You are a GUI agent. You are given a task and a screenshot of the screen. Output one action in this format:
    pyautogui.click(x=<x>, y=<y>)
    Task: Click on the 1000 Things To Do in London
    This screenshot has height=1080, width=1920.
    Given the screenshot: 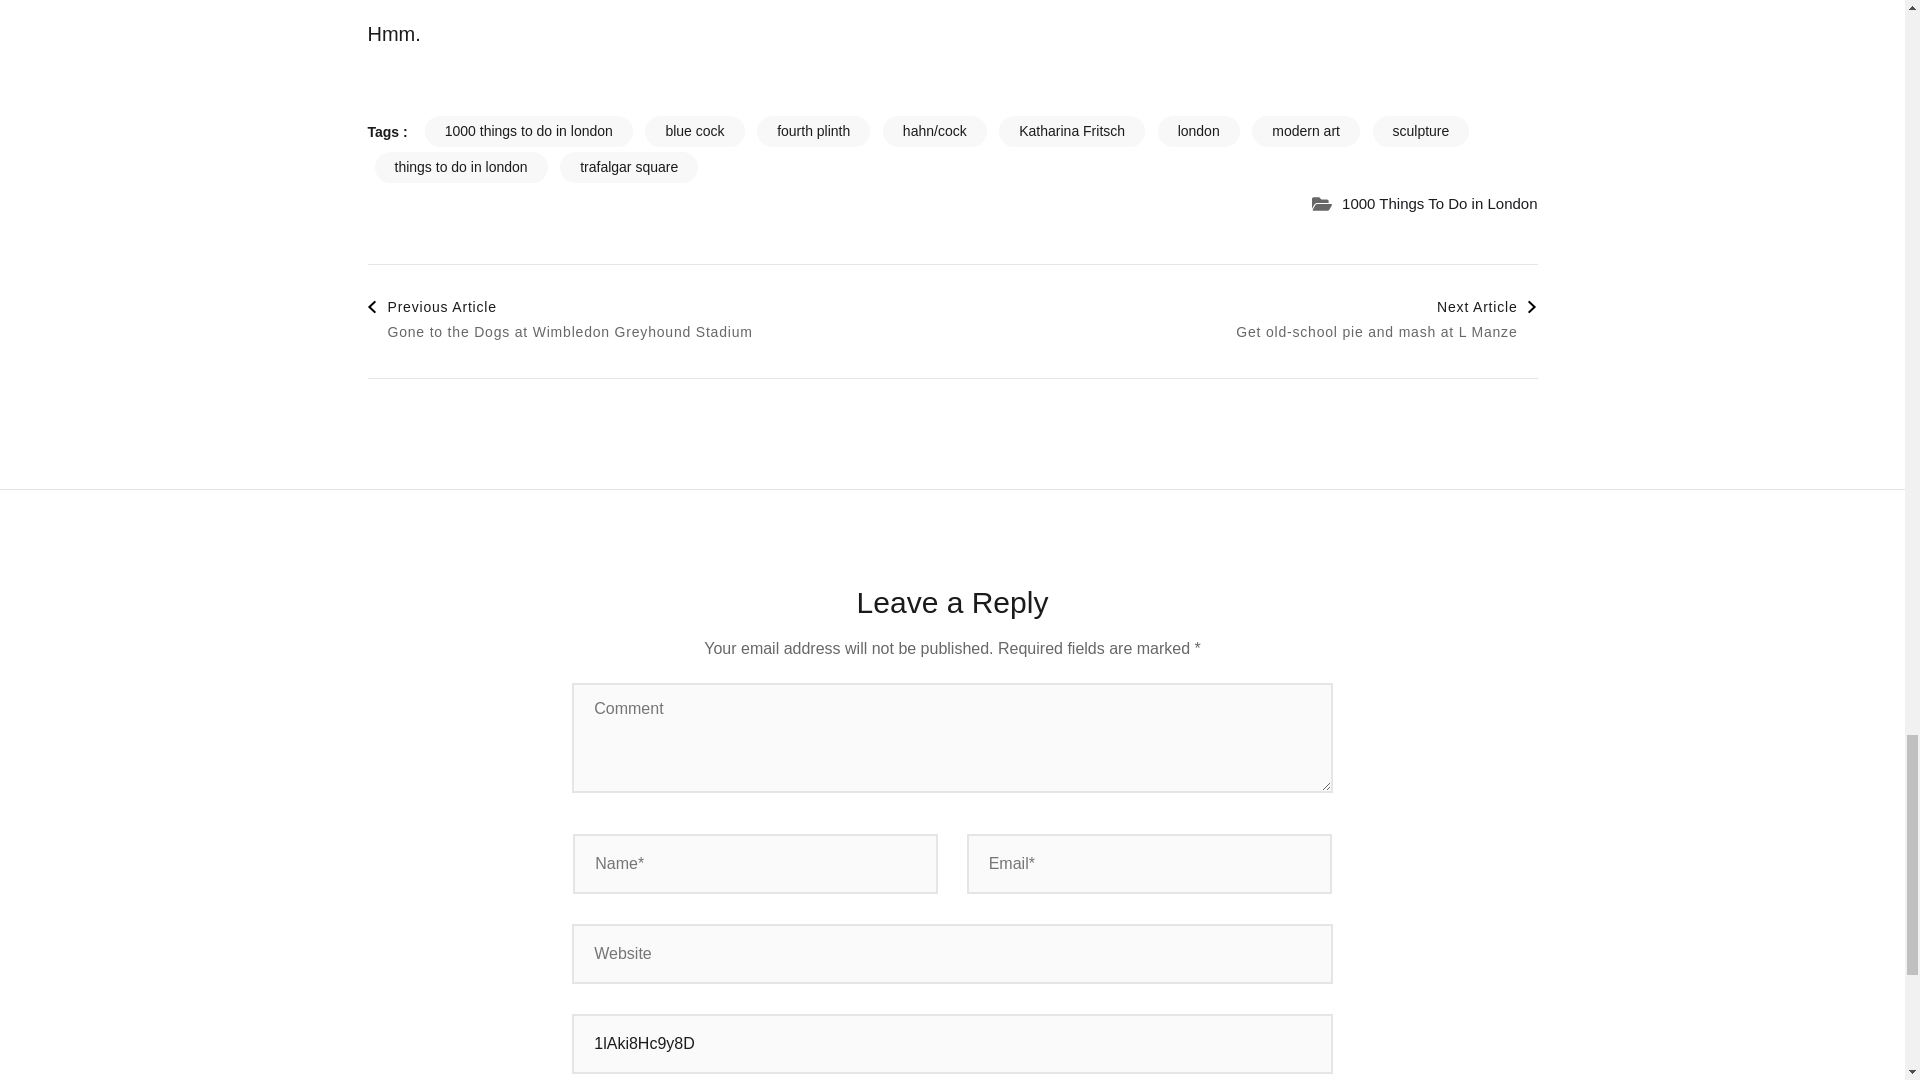 What is the action you would take?
    pyautogui.click(x=1440, y=204)
    